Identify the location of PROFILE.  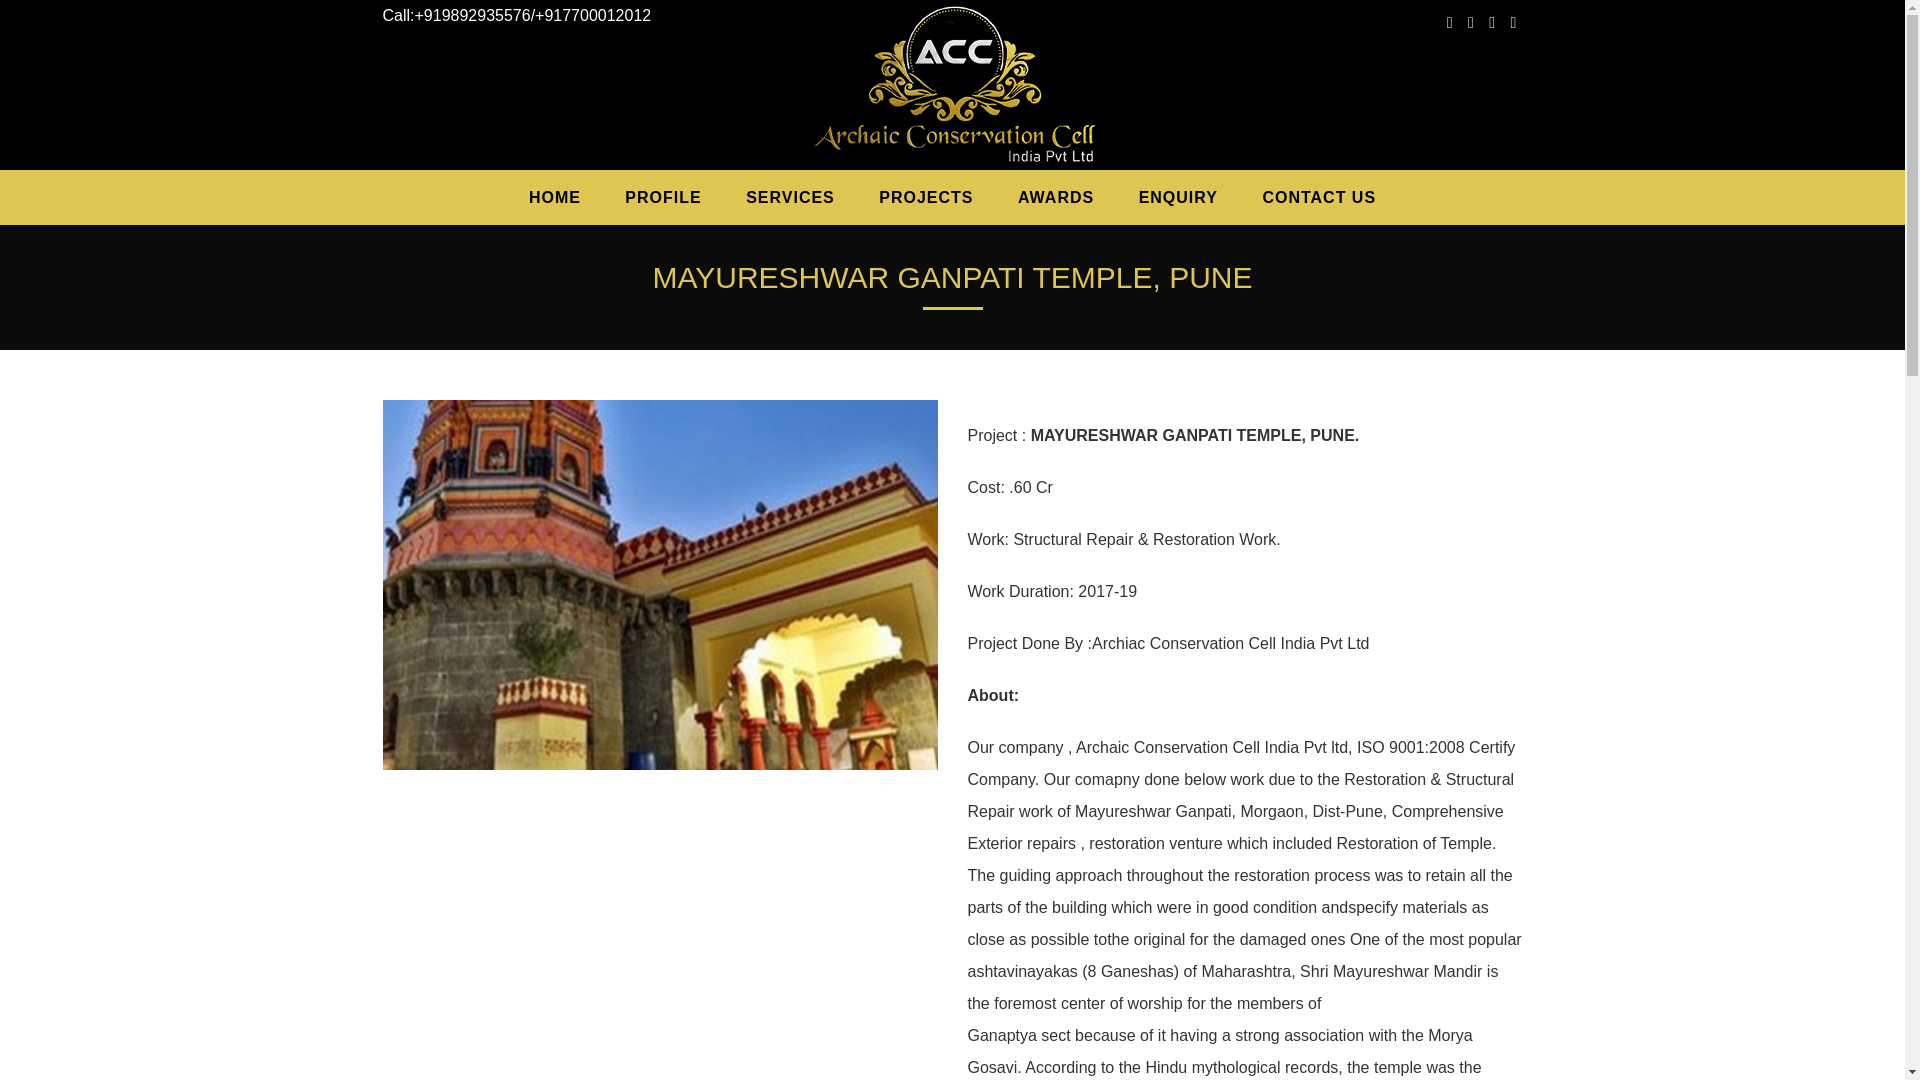
(662, 197).